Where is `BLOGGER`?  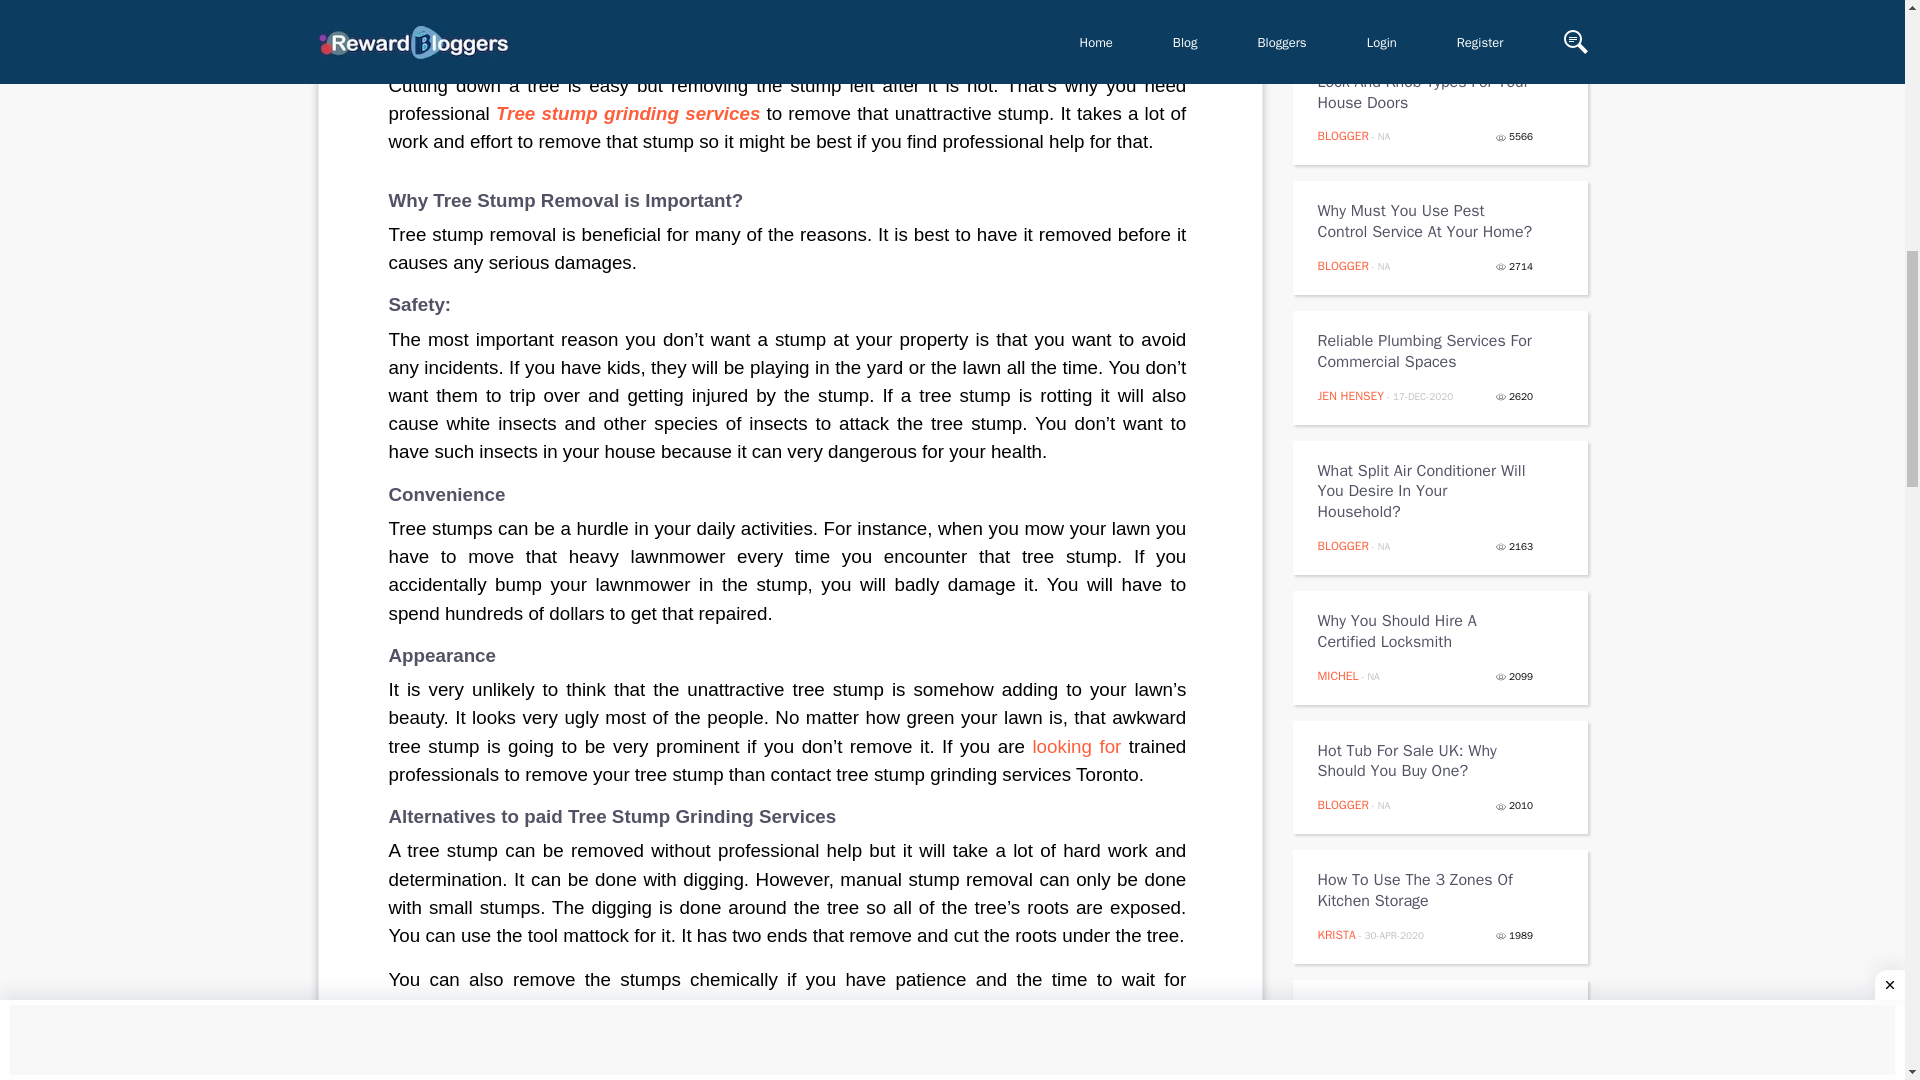 BLOGGER is located at coordinates (1342, 1078).